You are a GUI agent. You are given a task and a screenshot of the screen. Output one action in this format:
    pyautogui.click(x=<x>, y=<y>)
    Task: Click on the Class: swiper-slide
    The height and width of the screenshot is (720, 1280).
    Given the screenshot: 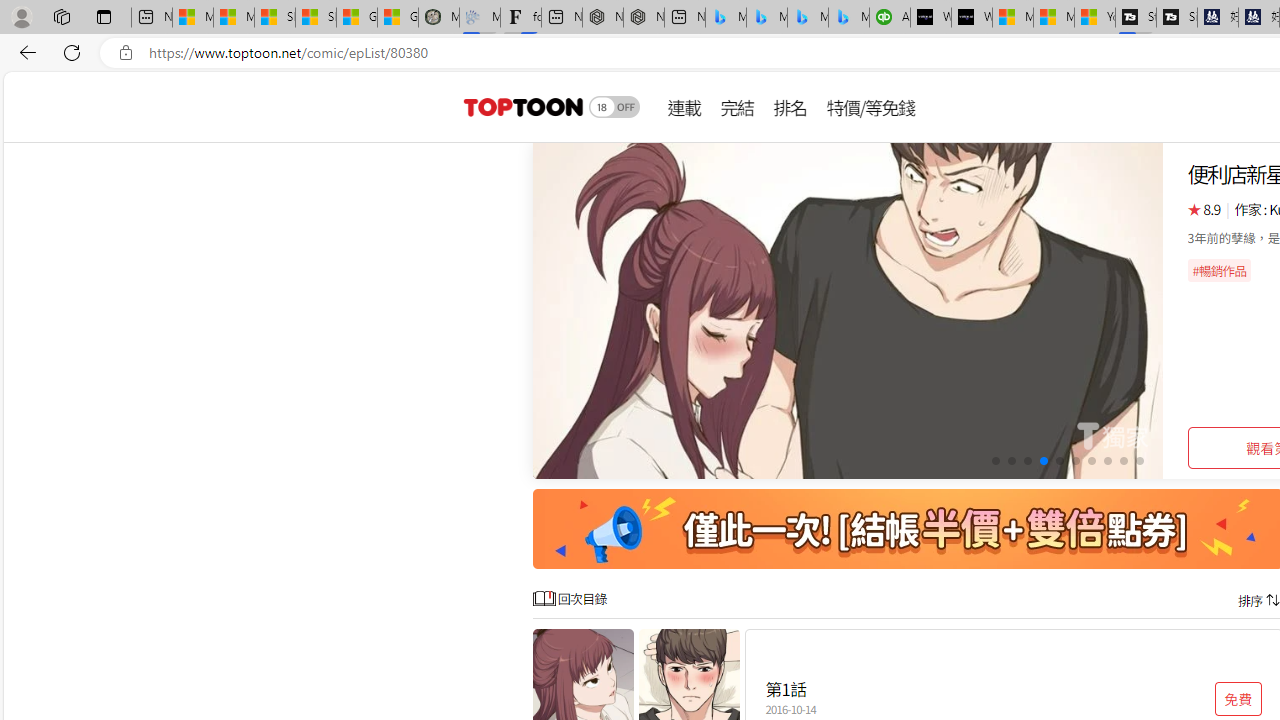 What is the action you would take?
    pyautogui.click(x=848, y=310)
    